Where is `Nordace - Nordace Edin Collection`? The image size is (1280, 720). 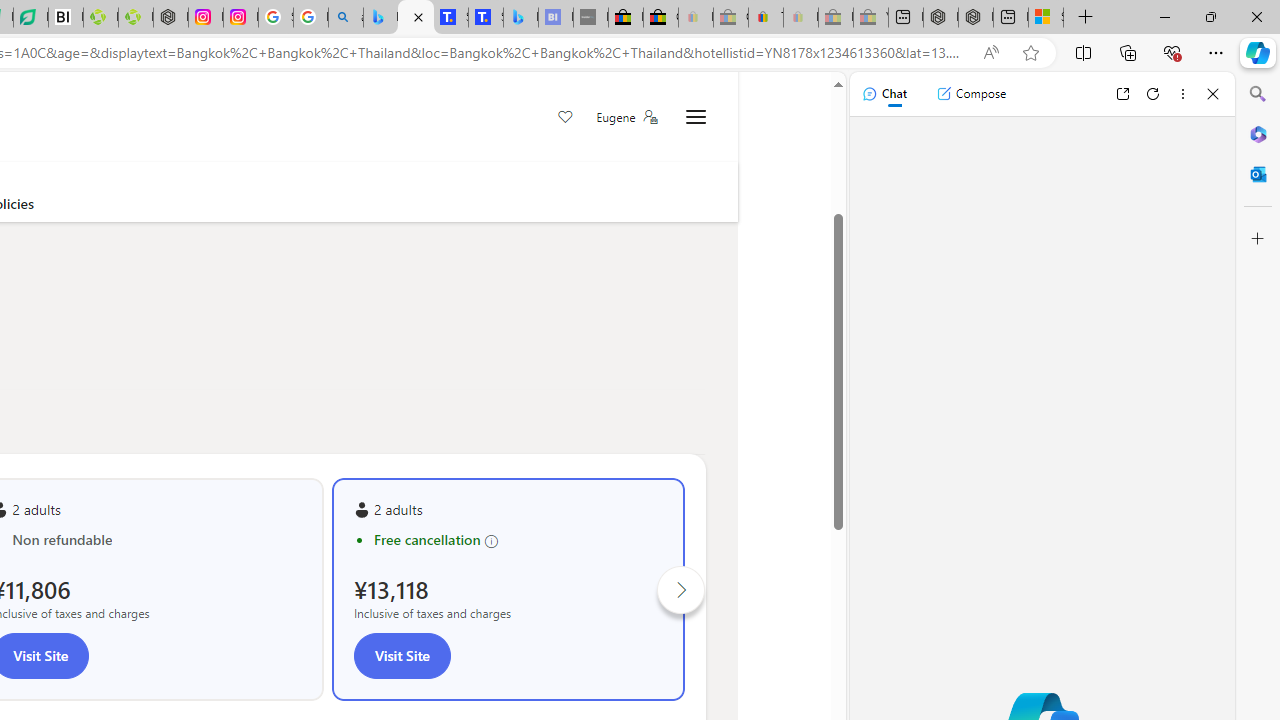 Nordace - Nordace Edin Collection is located at coordinates (170, 18).